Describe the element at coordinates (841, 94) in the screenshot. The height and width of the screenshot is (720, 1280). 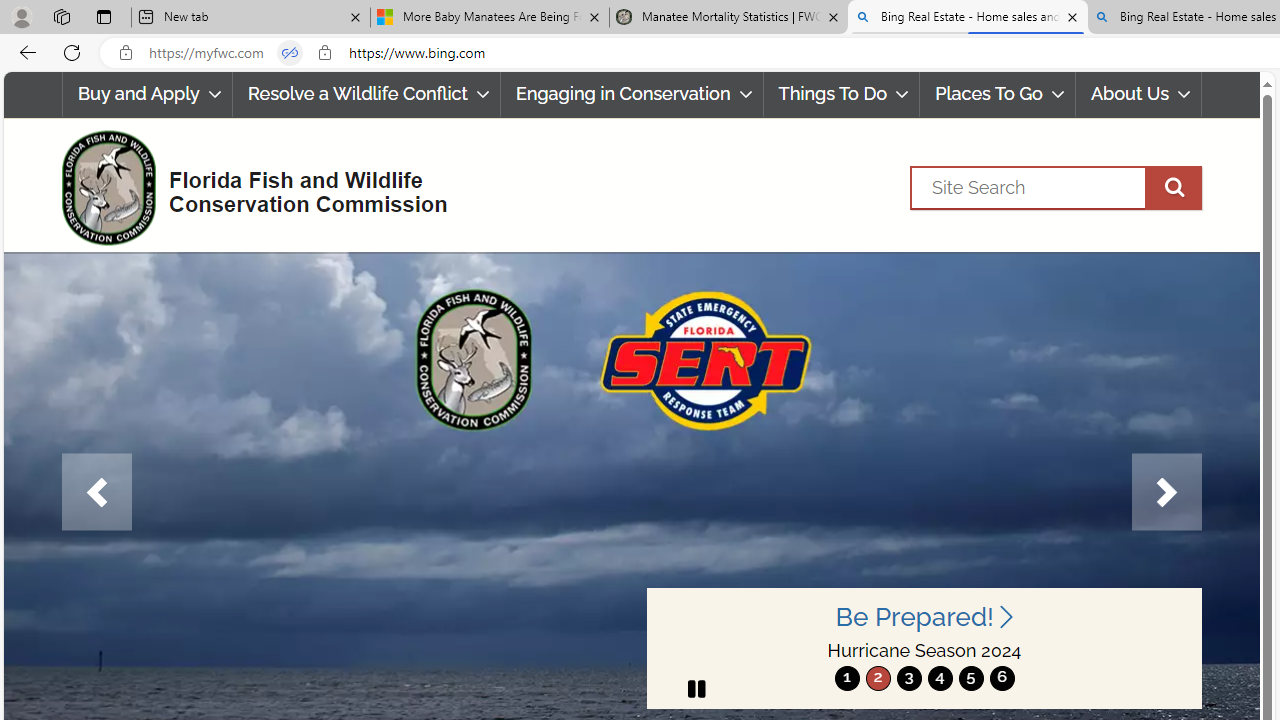
I see `Things To Do` at that location.